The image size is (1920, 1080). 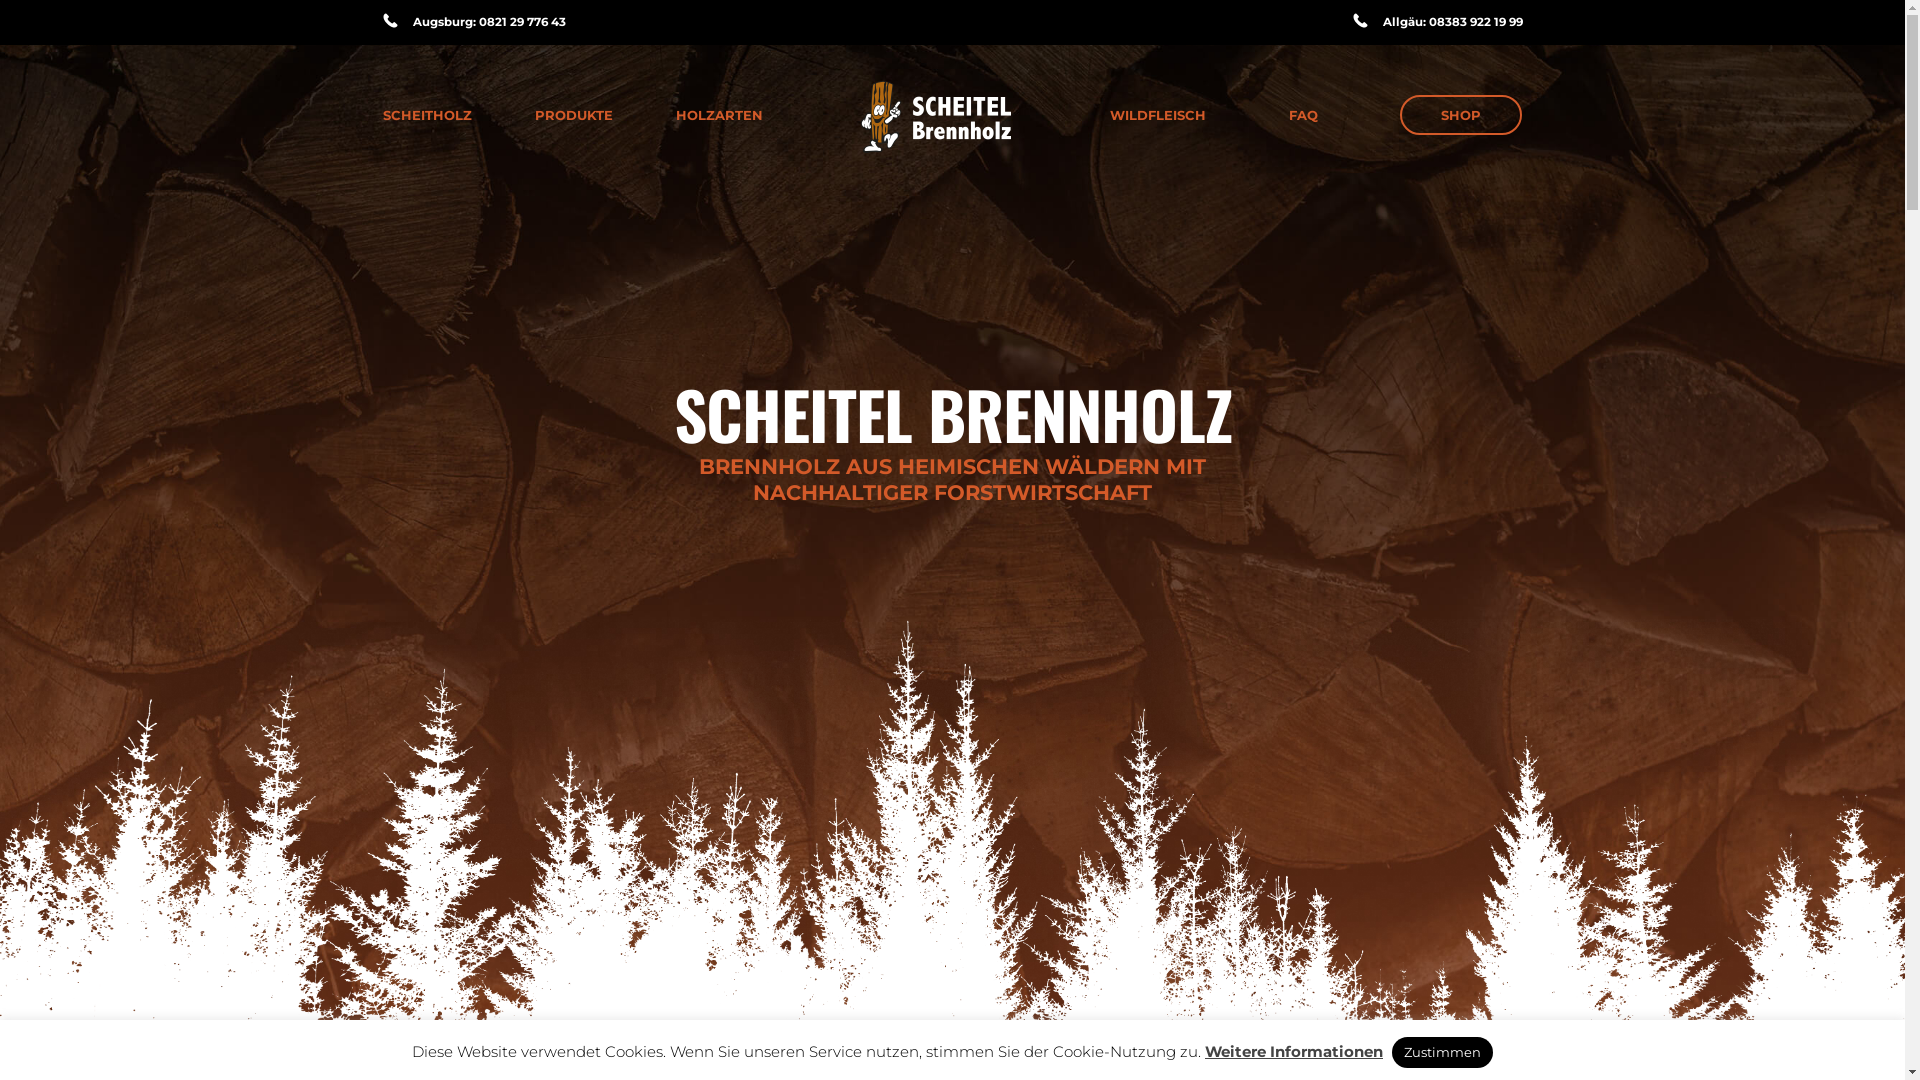 I want to click on Zustimmen, so click(x=1442, y=1052).